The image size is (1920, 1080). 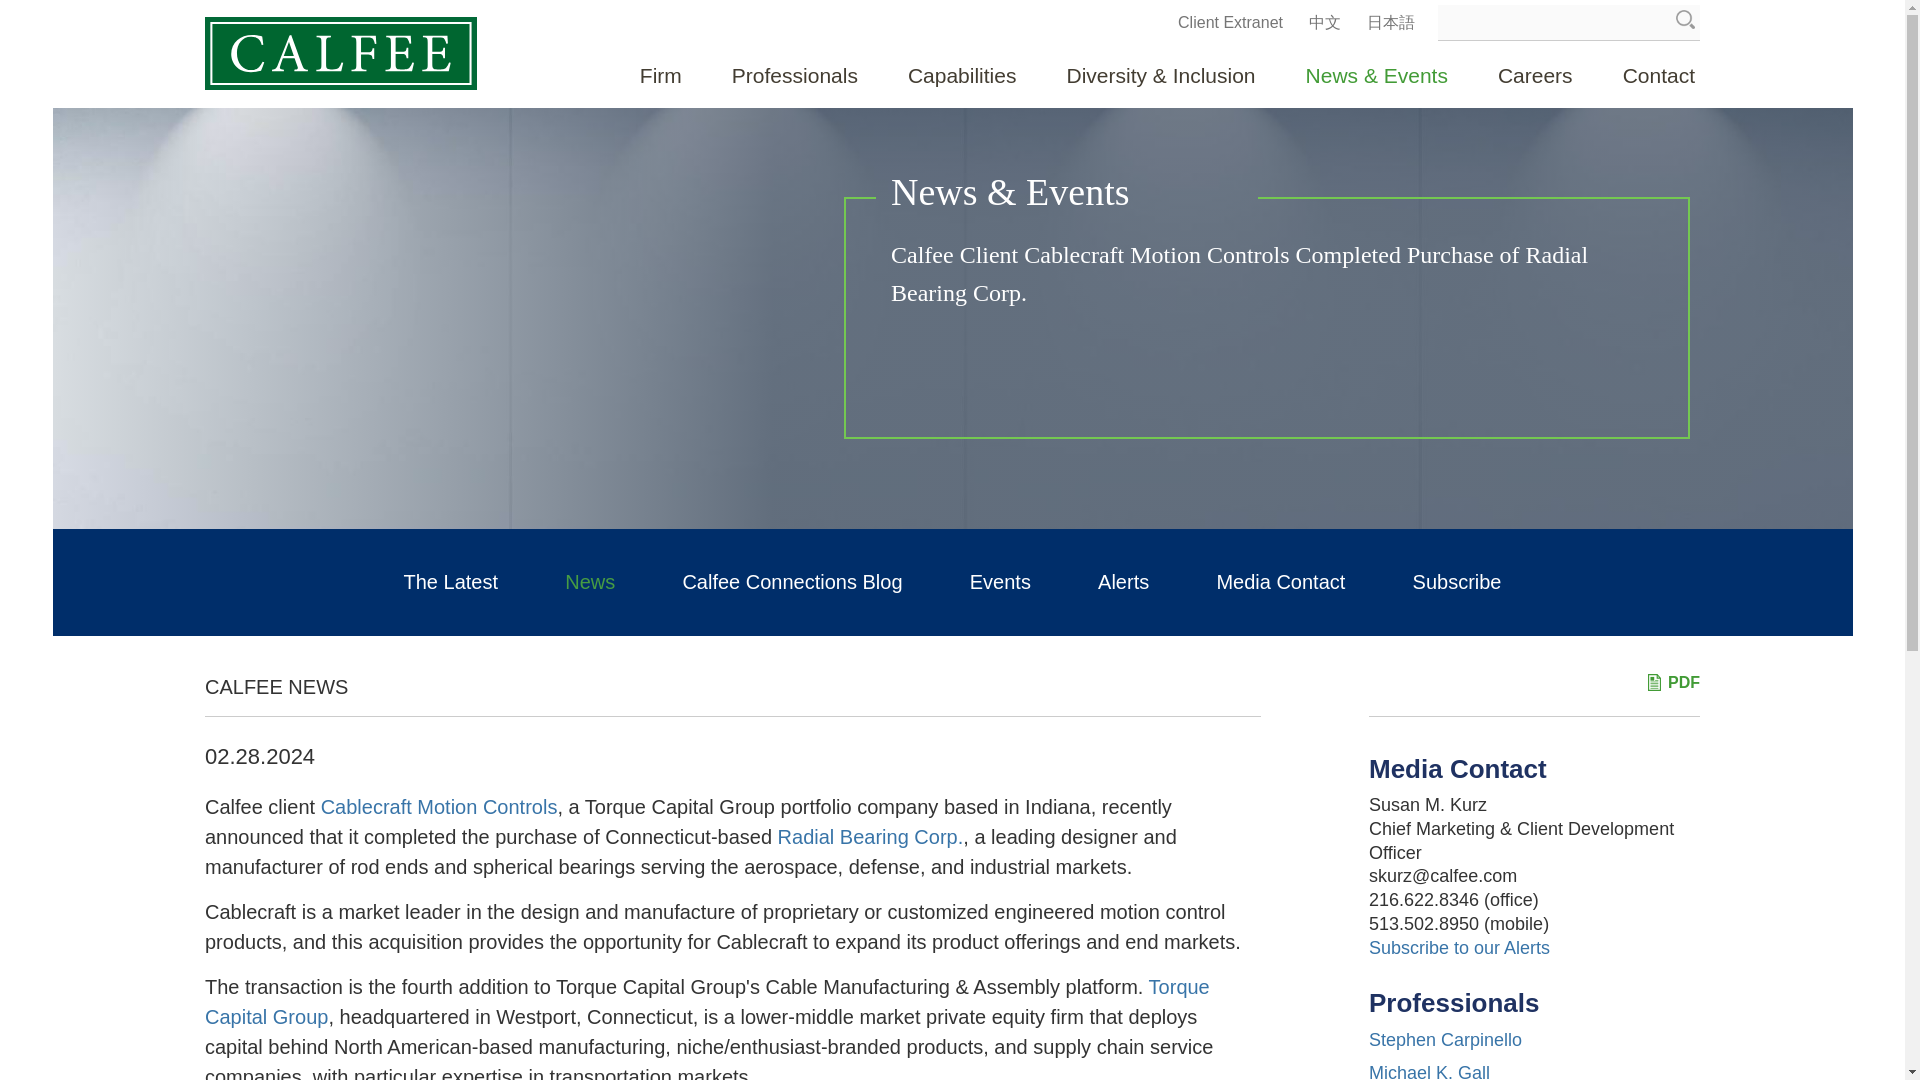 I want to click on Japanese, so click(x=1391, y=22).